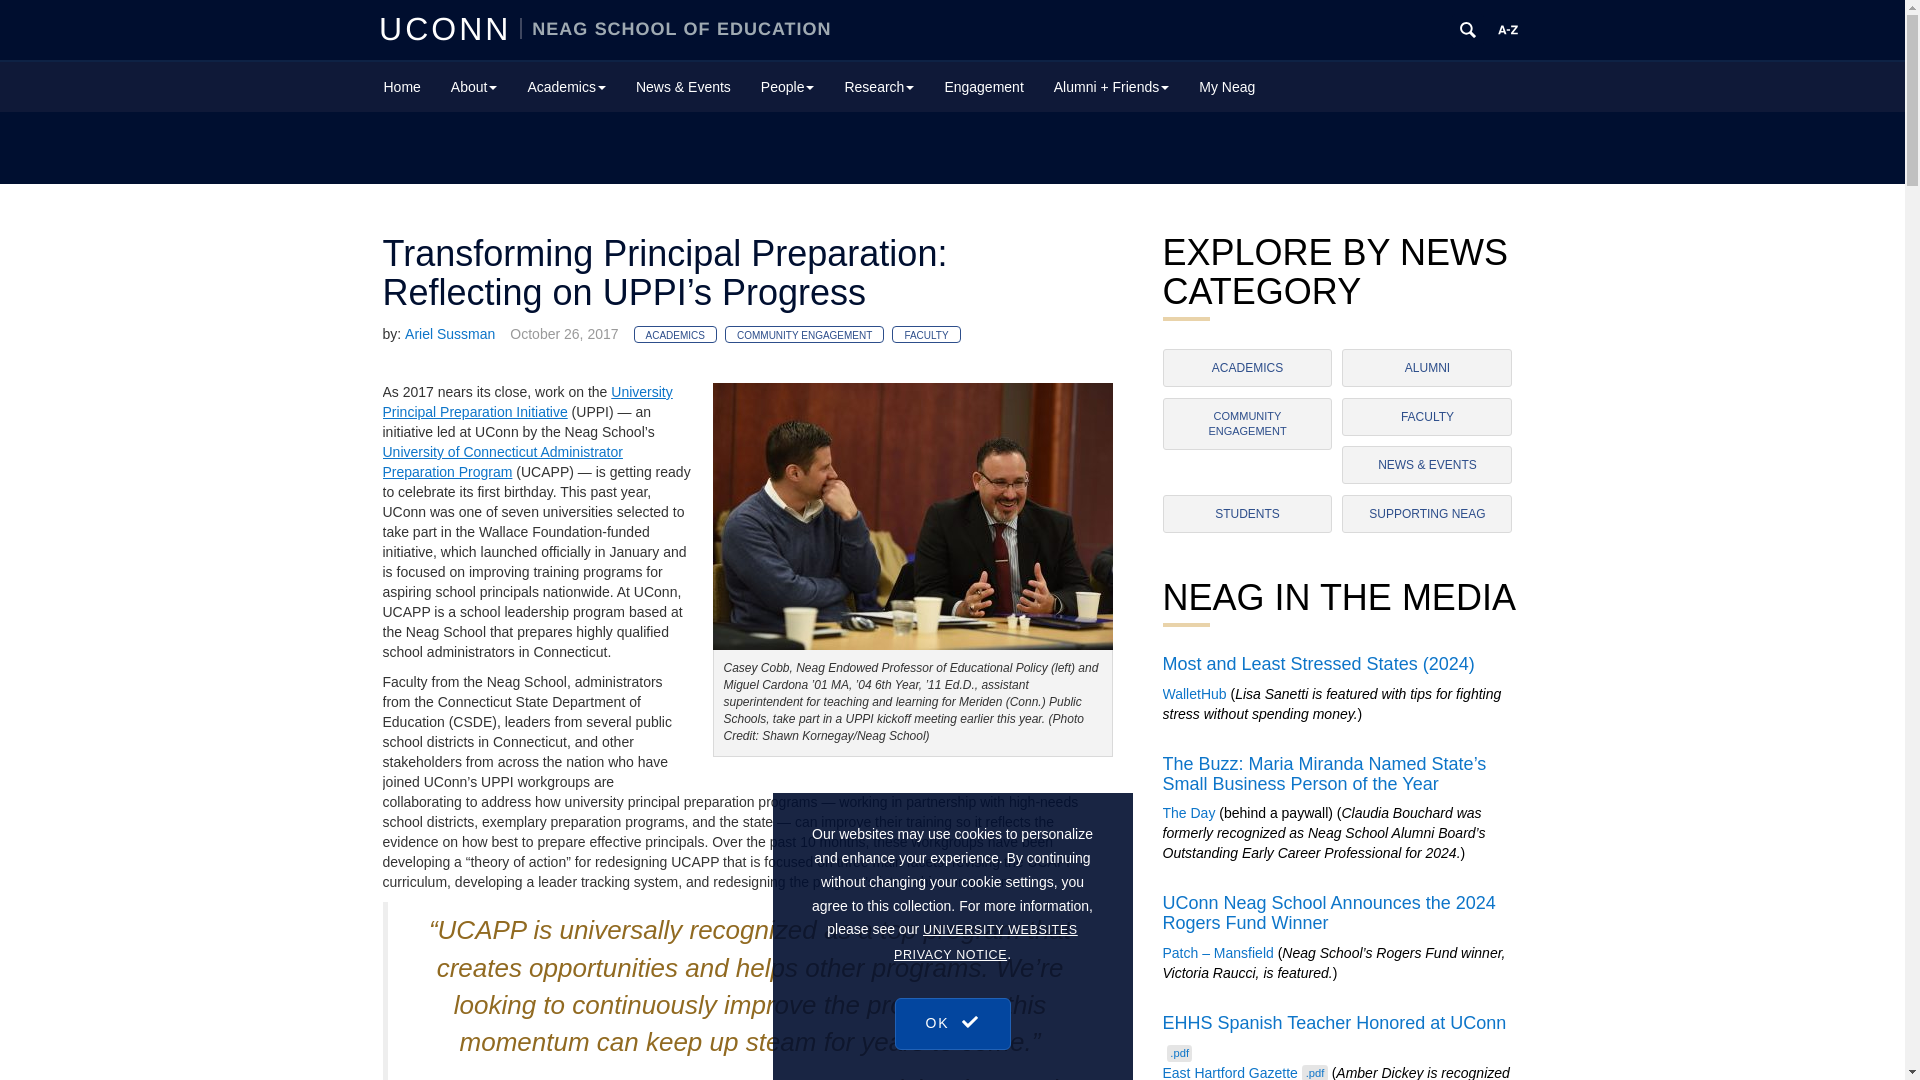  Describe the element at coordinates (804, 334) in the screenshot. I see `View all posts in Community Engagement` at that location.